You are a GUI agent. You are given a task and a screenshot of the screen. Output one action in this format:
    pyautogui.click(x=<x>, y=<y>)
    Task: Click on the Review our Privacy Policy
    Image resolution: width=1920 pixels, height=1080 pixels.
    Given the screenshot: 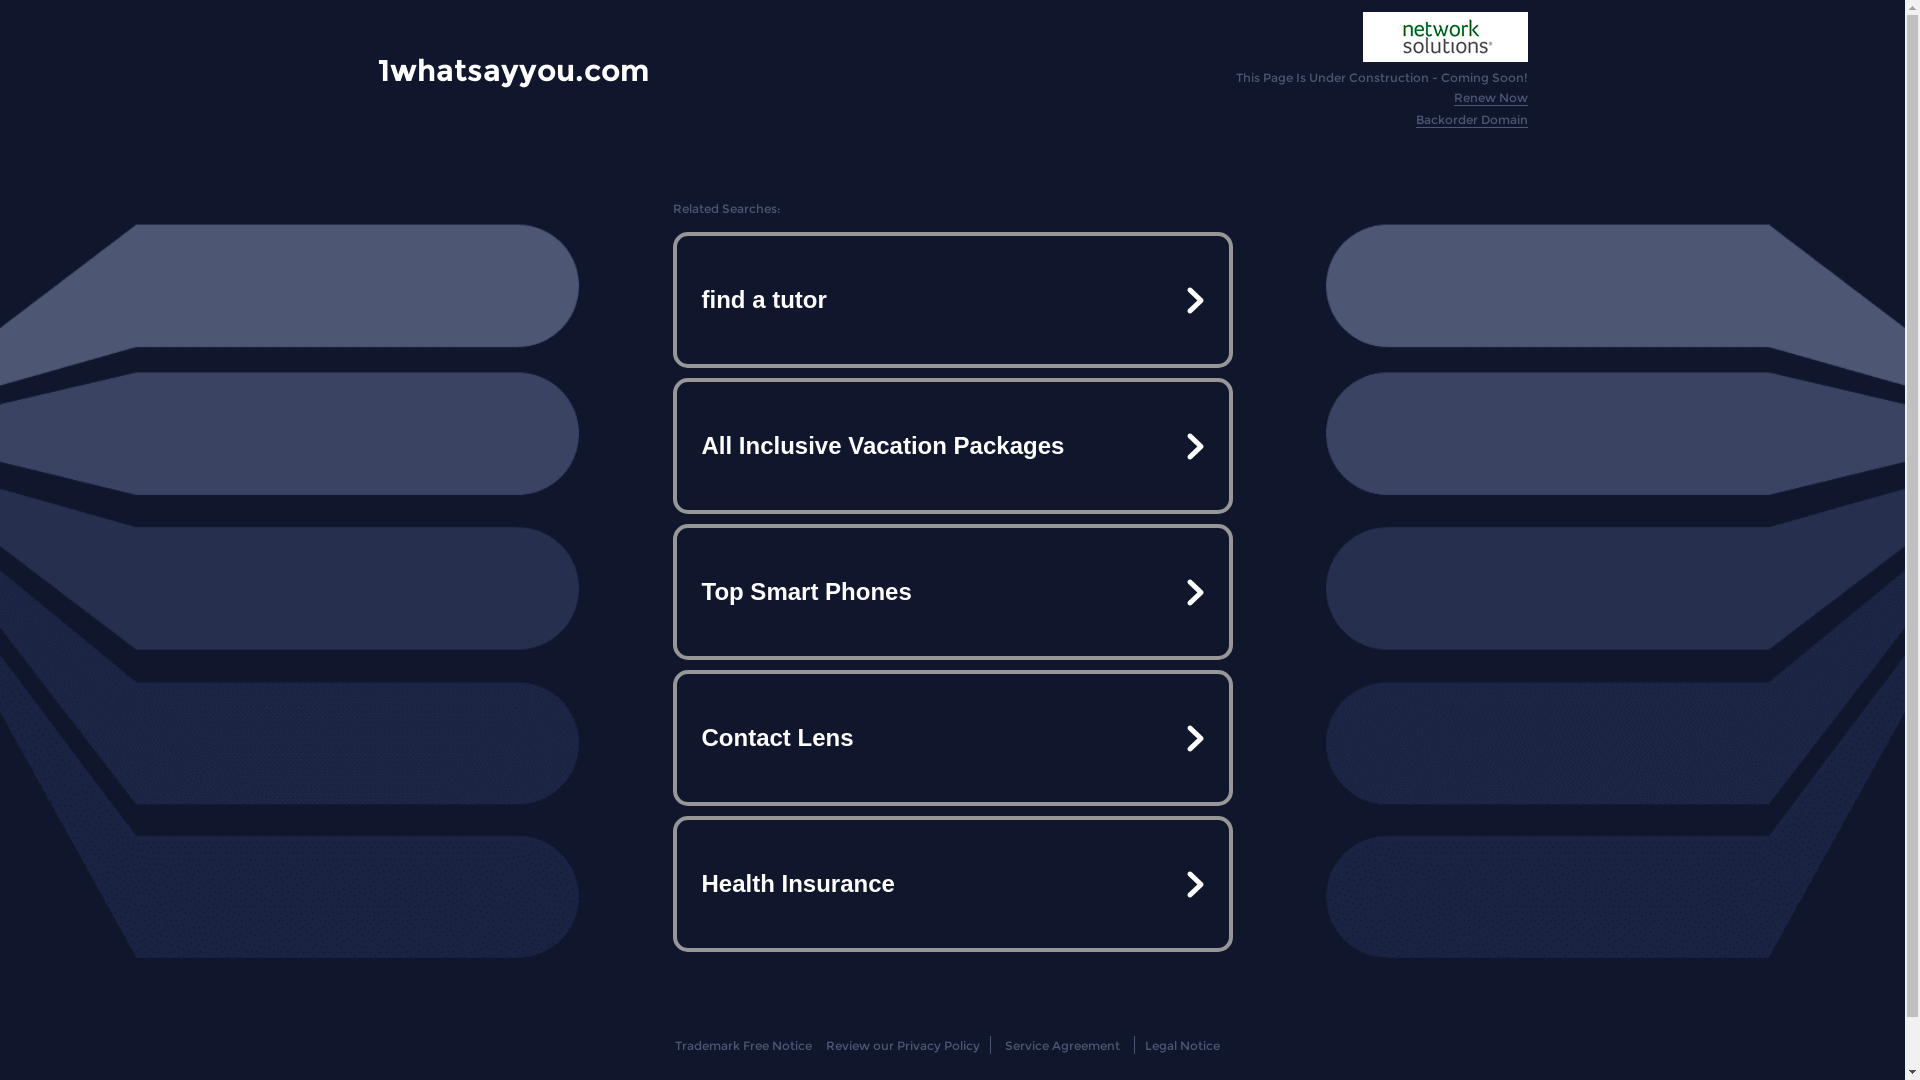 What is the action you would take?
    pyautogui.click(x=902, y=1046)
    